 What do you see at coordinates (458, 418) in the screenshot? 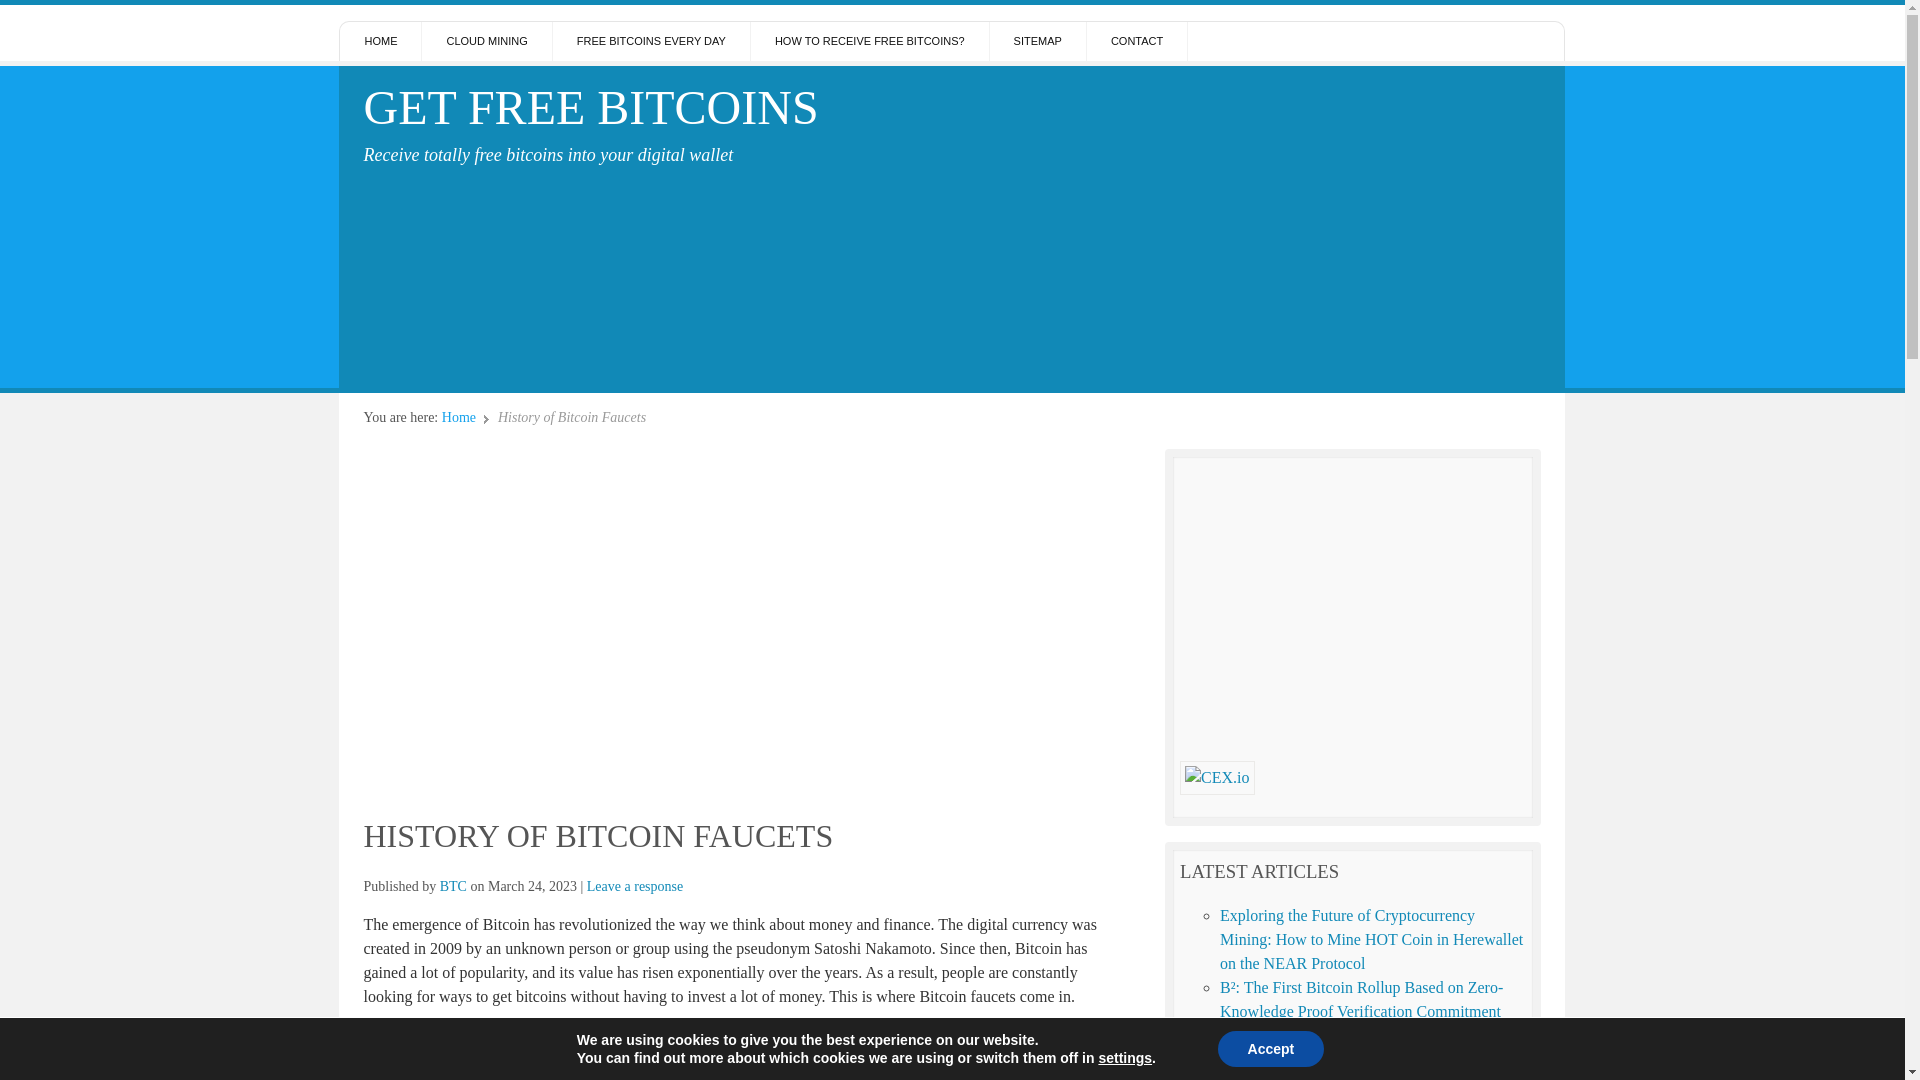
I see `Get Free Bitcoins` at bounding box center [458, 418].